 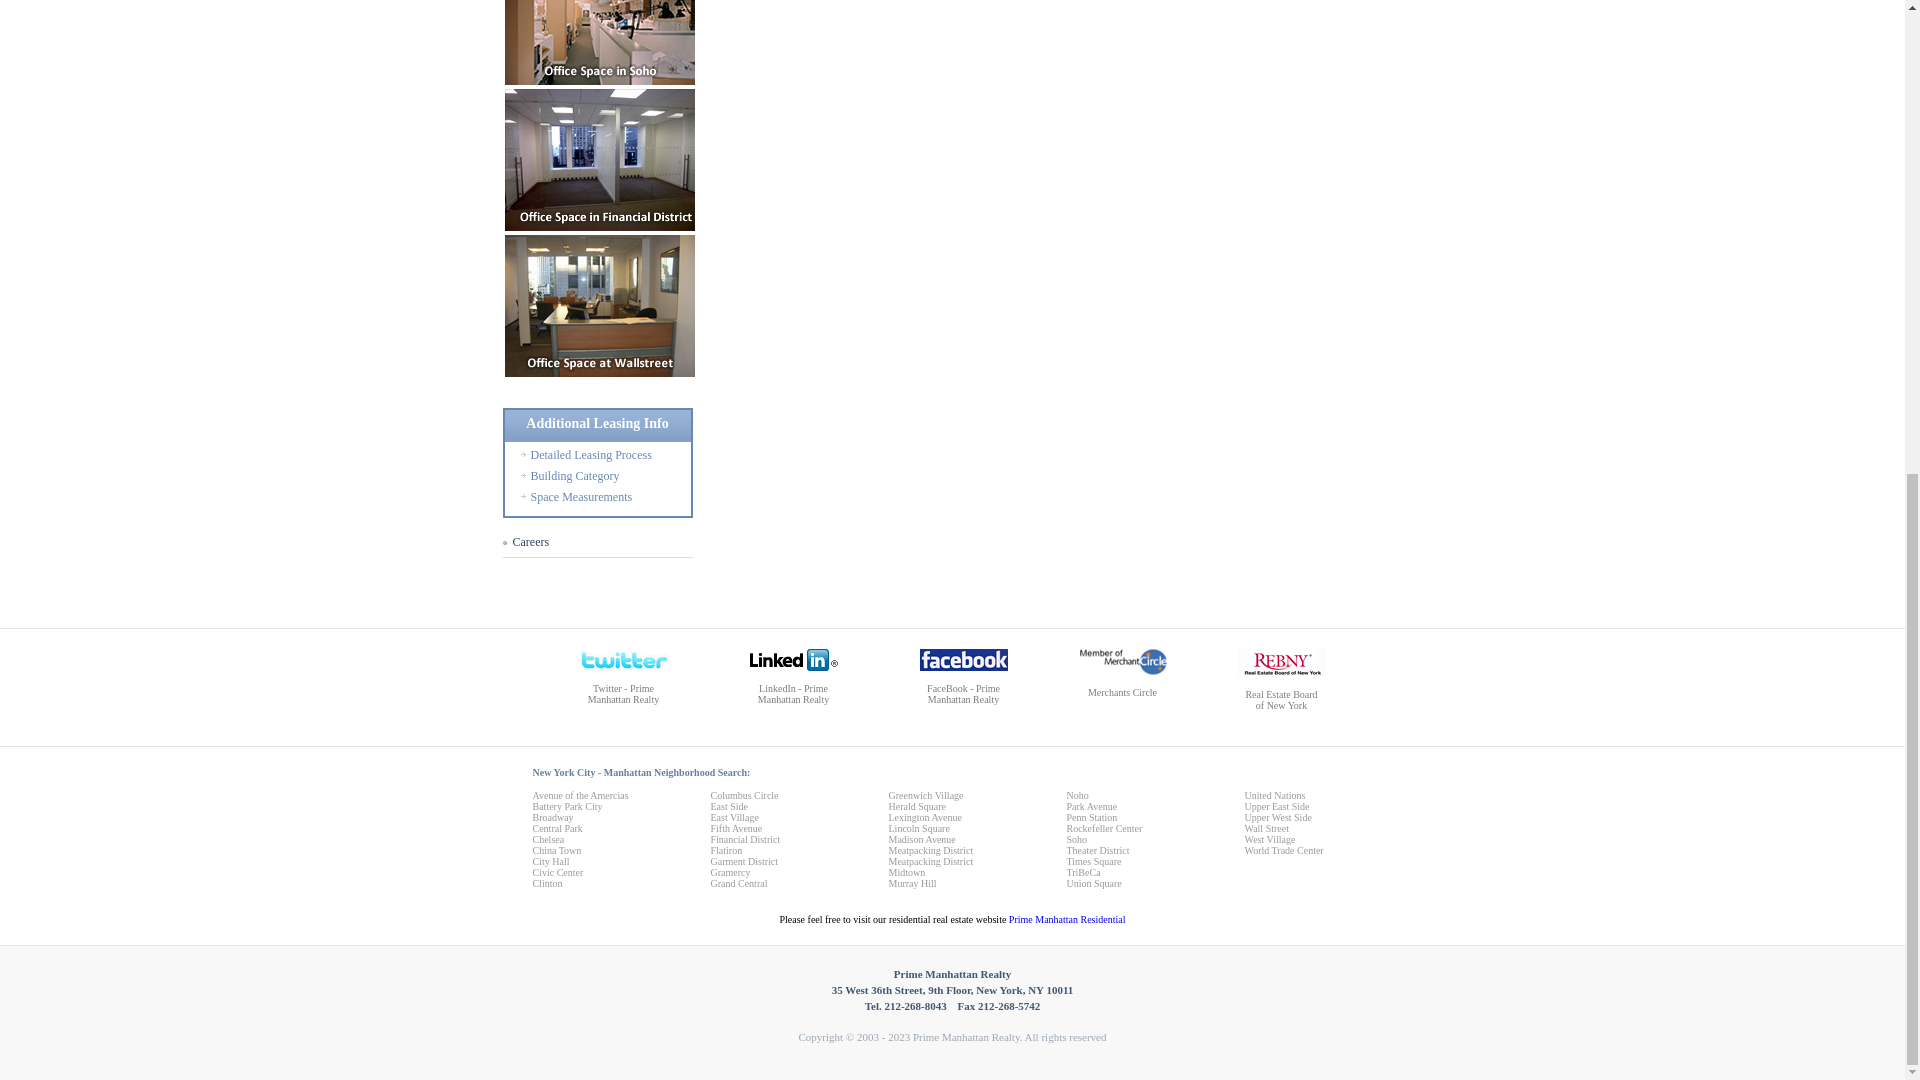 I want to click on East Side, so click(x=729, y=806).